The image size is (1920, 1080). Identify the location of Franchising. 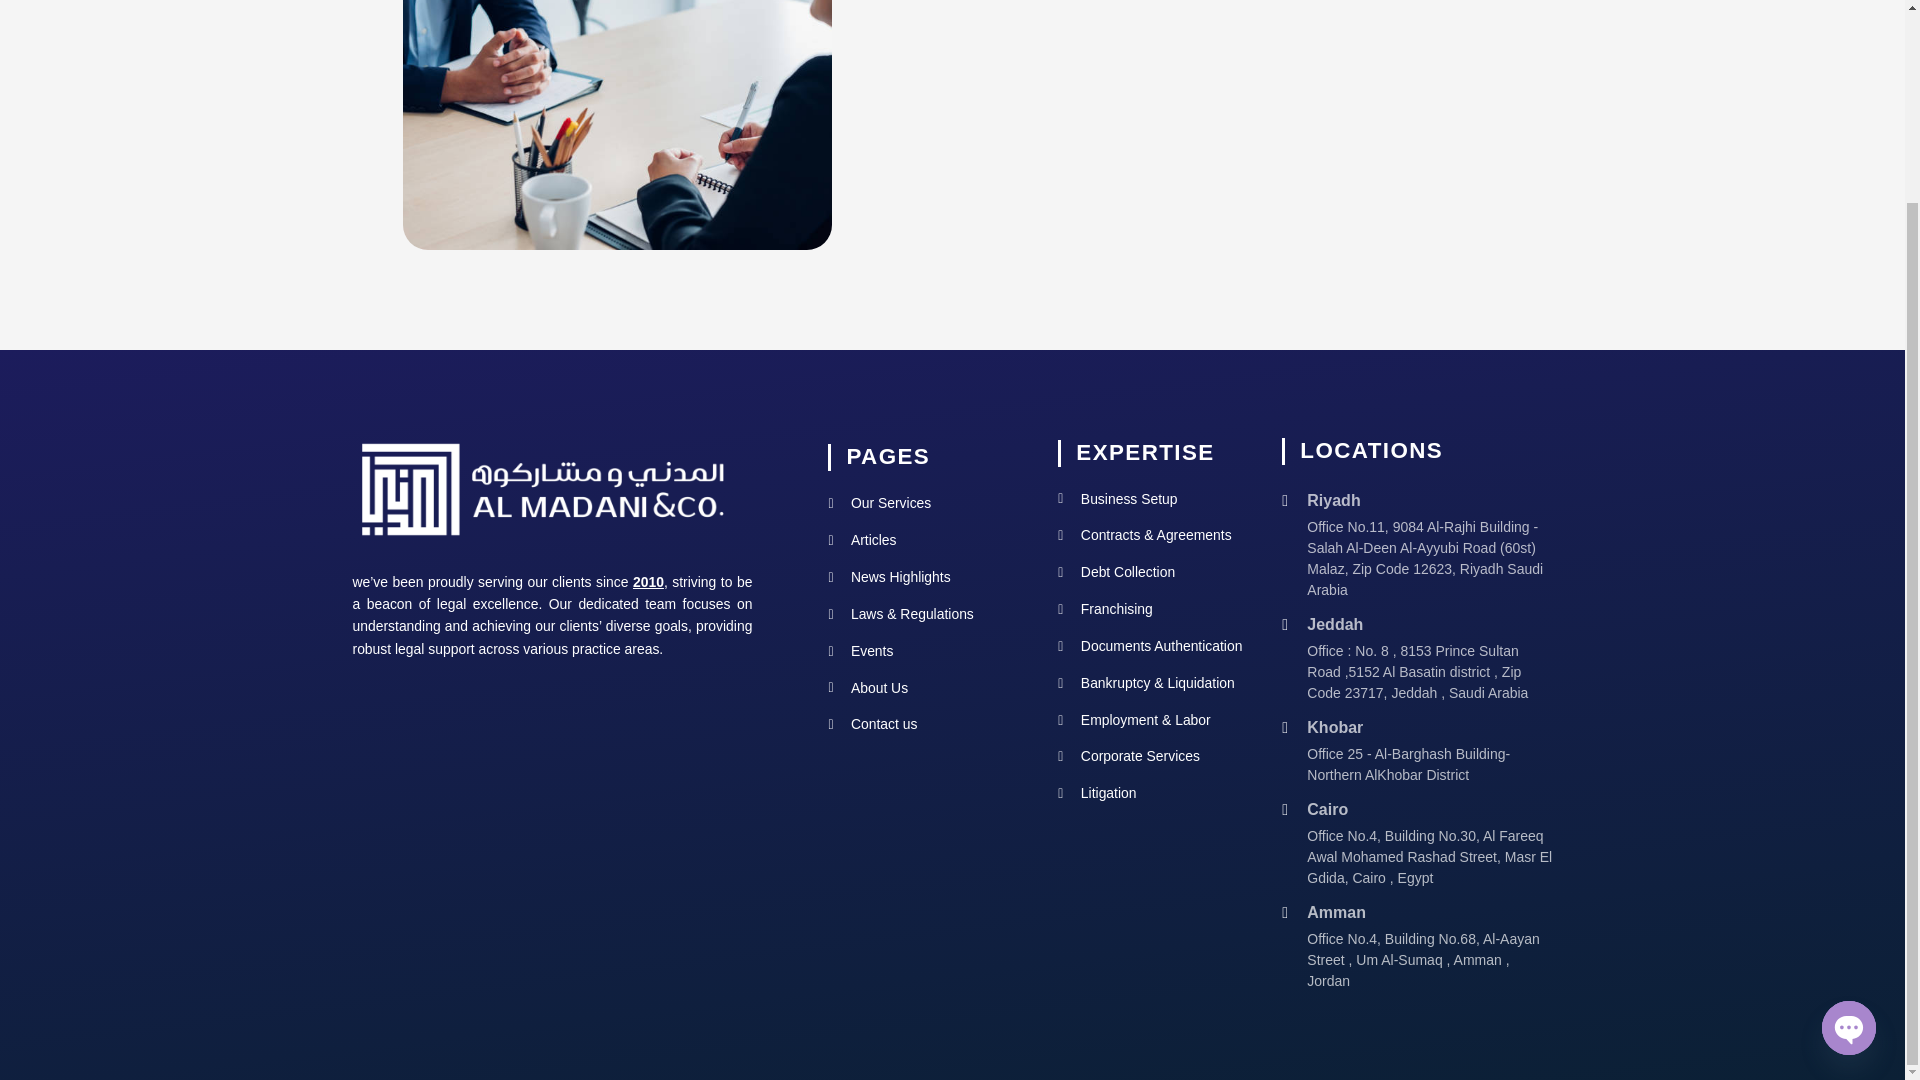
(1156, 610).